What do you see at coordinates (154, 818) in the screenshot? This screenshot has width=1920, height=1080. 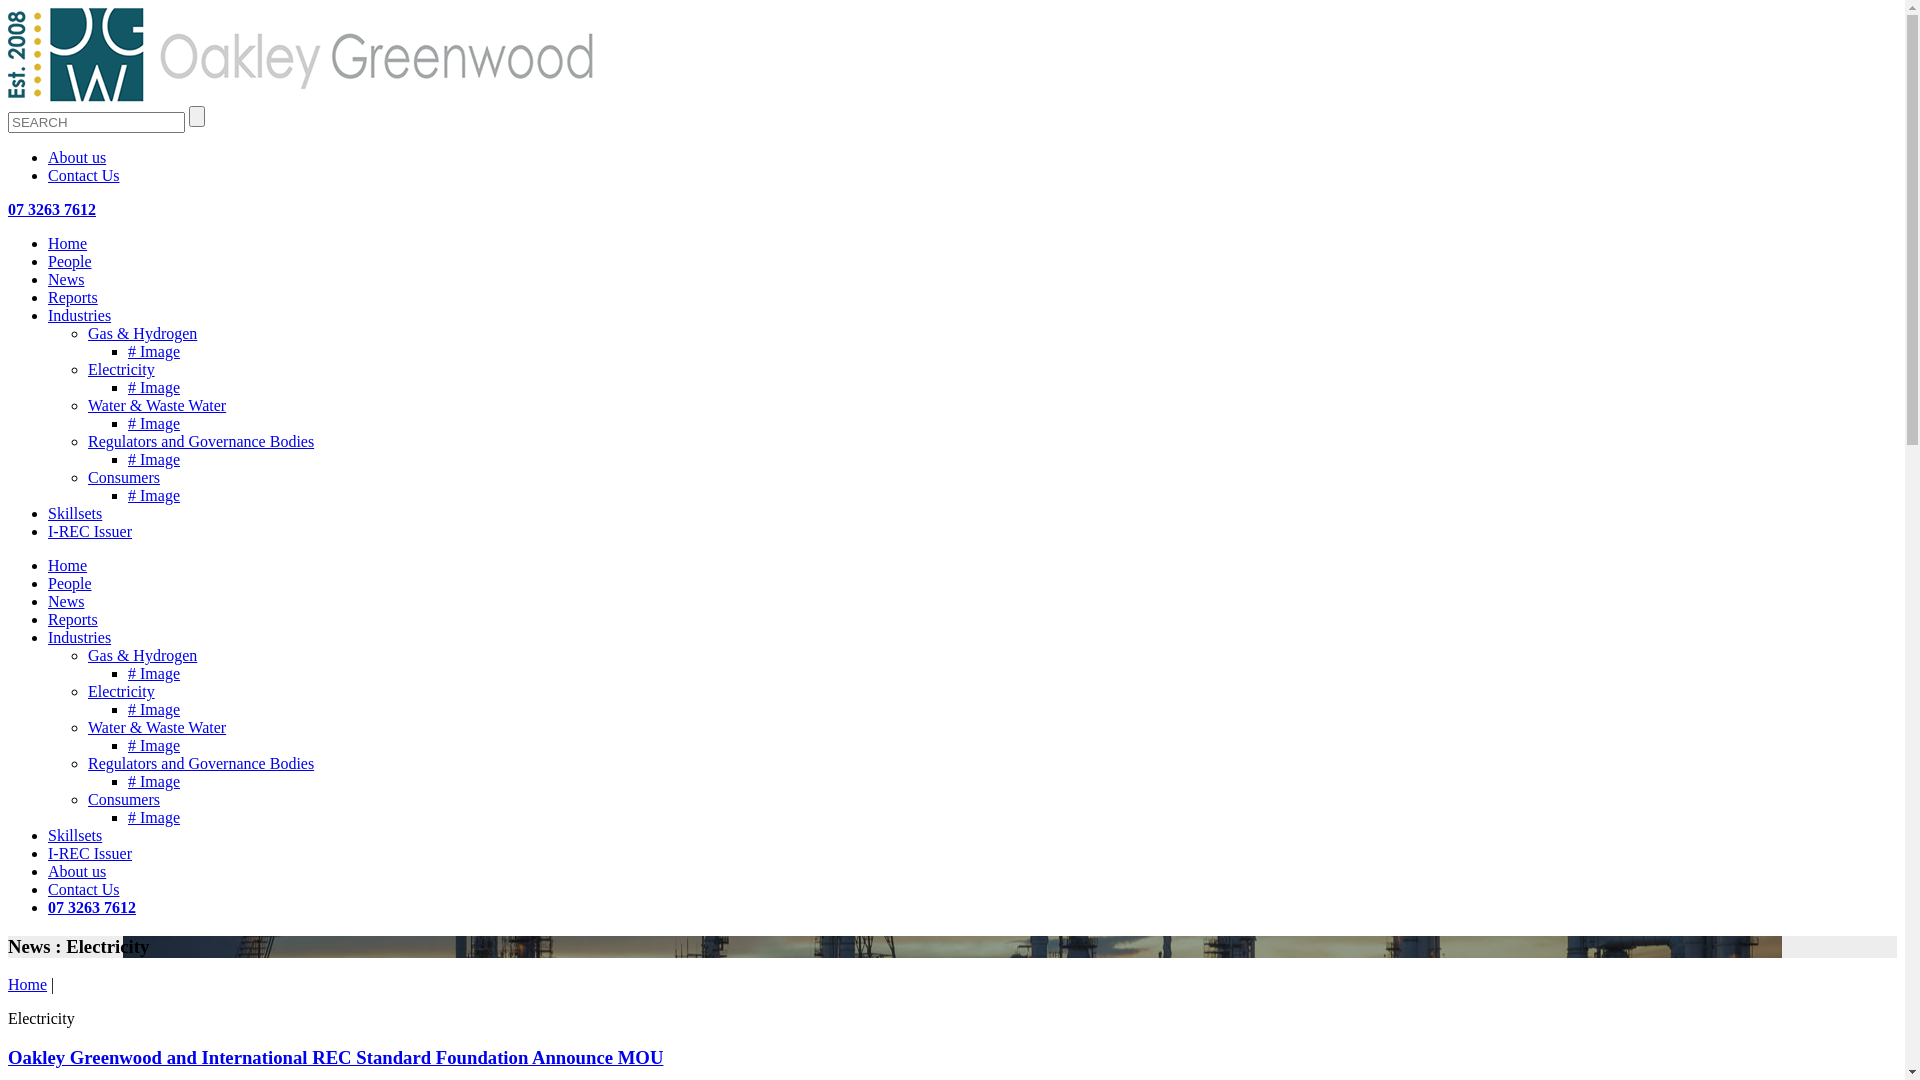 I see `# Image` at bounding box center [154, 818].